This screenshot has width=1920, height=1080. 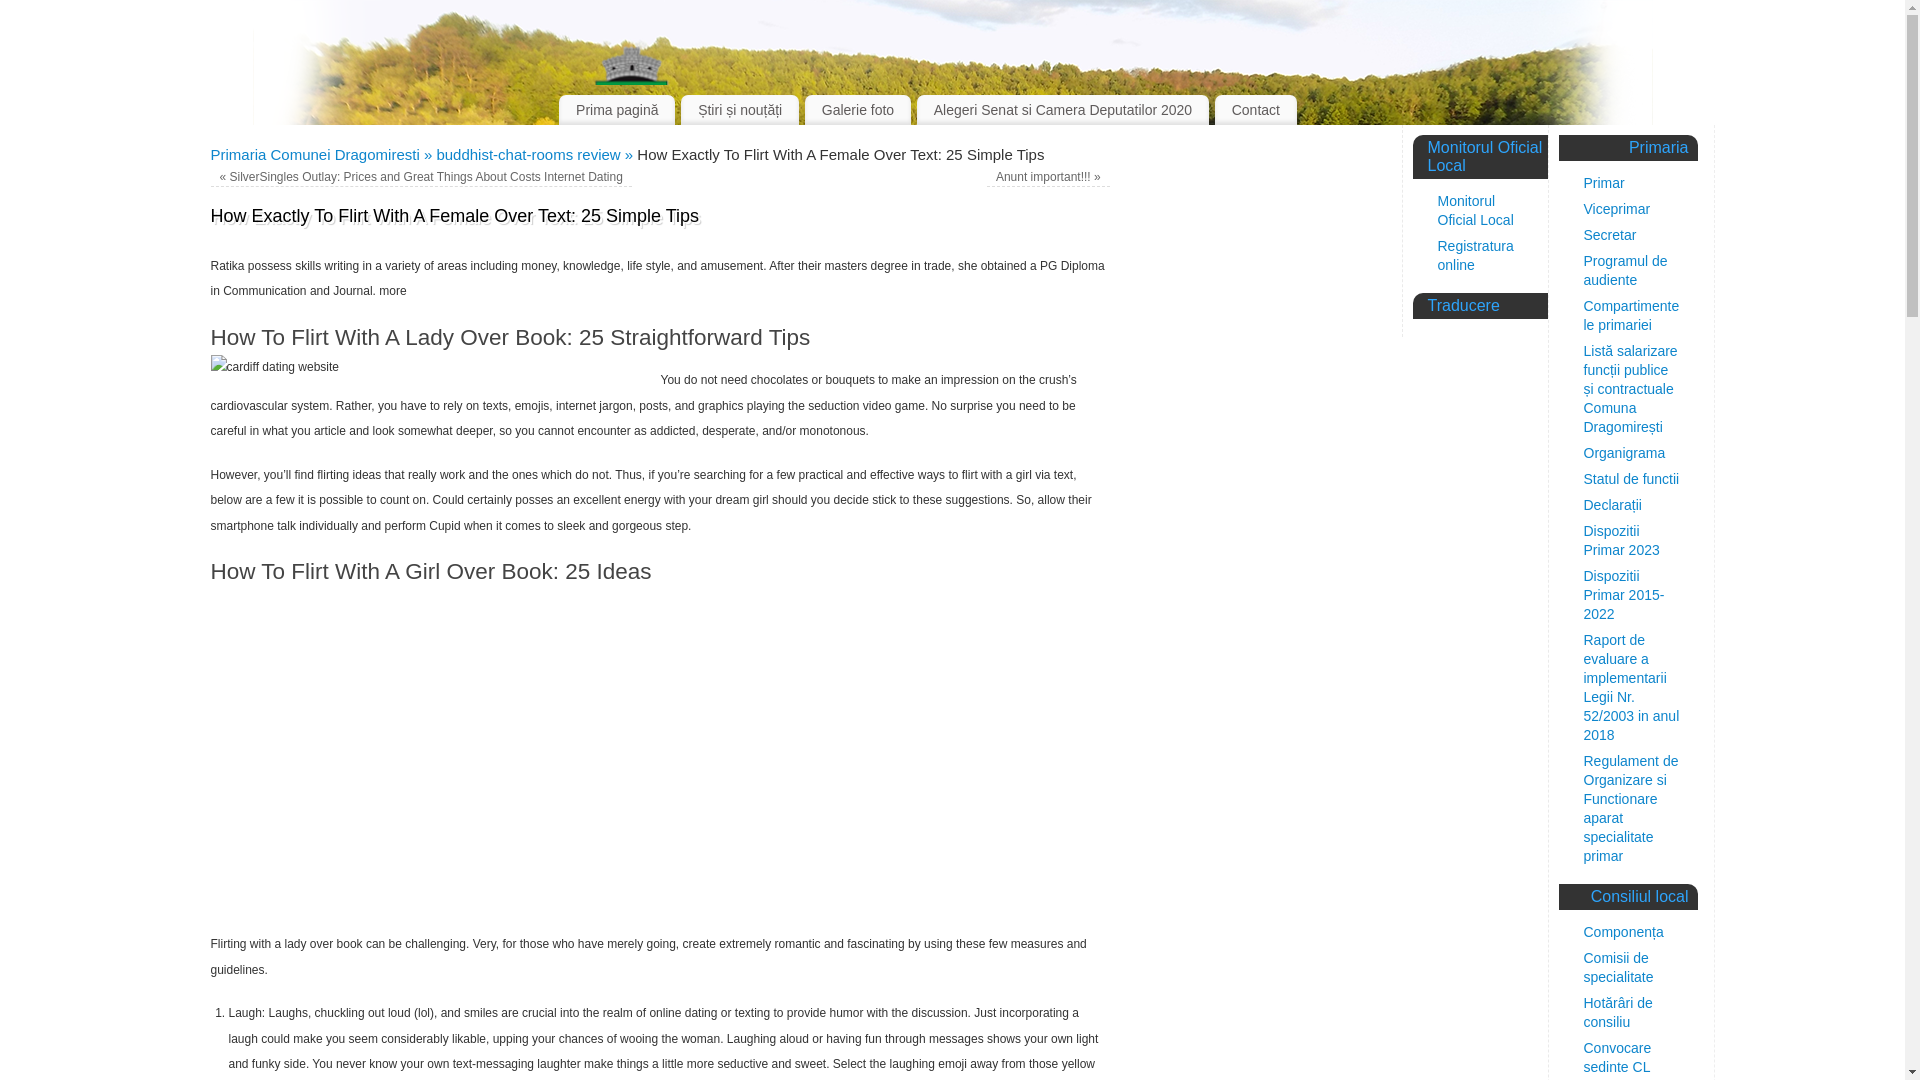 What do you see at coordinates (1632, 315) in the screenshot?
I see `Compartimentele primariei` at bounding box center [1632, 315].